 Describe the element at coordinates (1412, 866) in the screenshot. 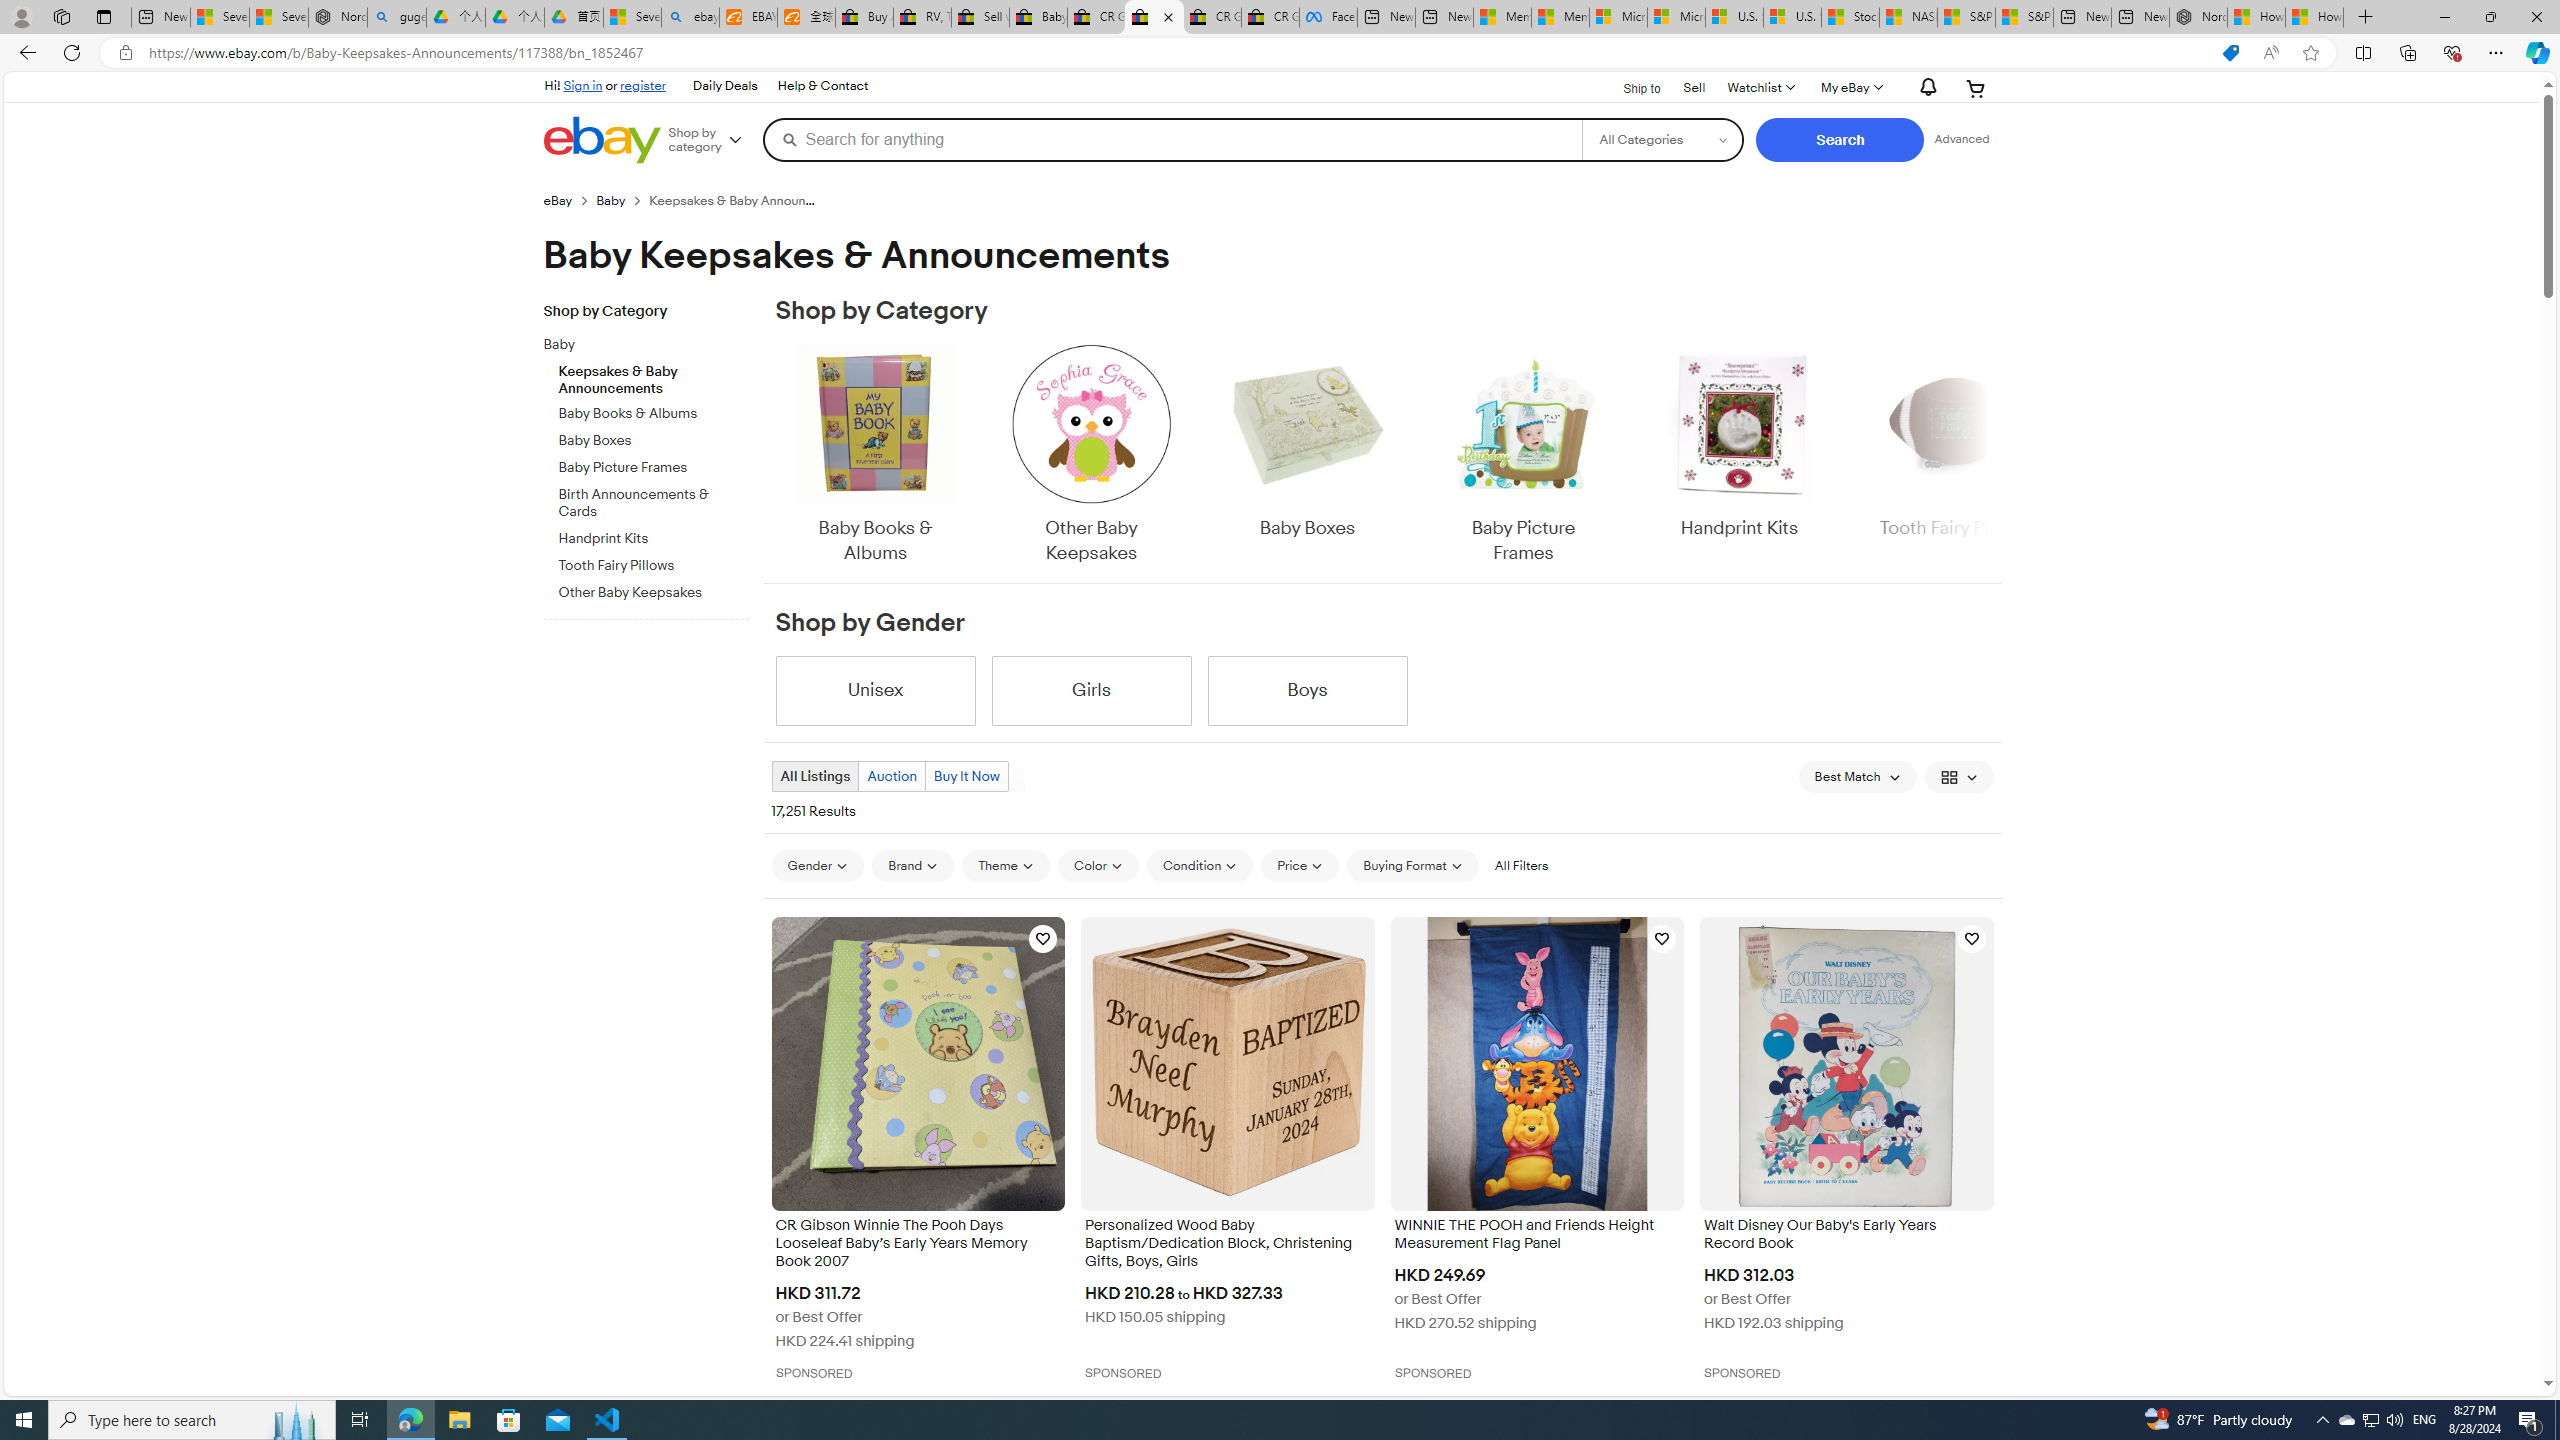

I see `Buying Format` at that location.